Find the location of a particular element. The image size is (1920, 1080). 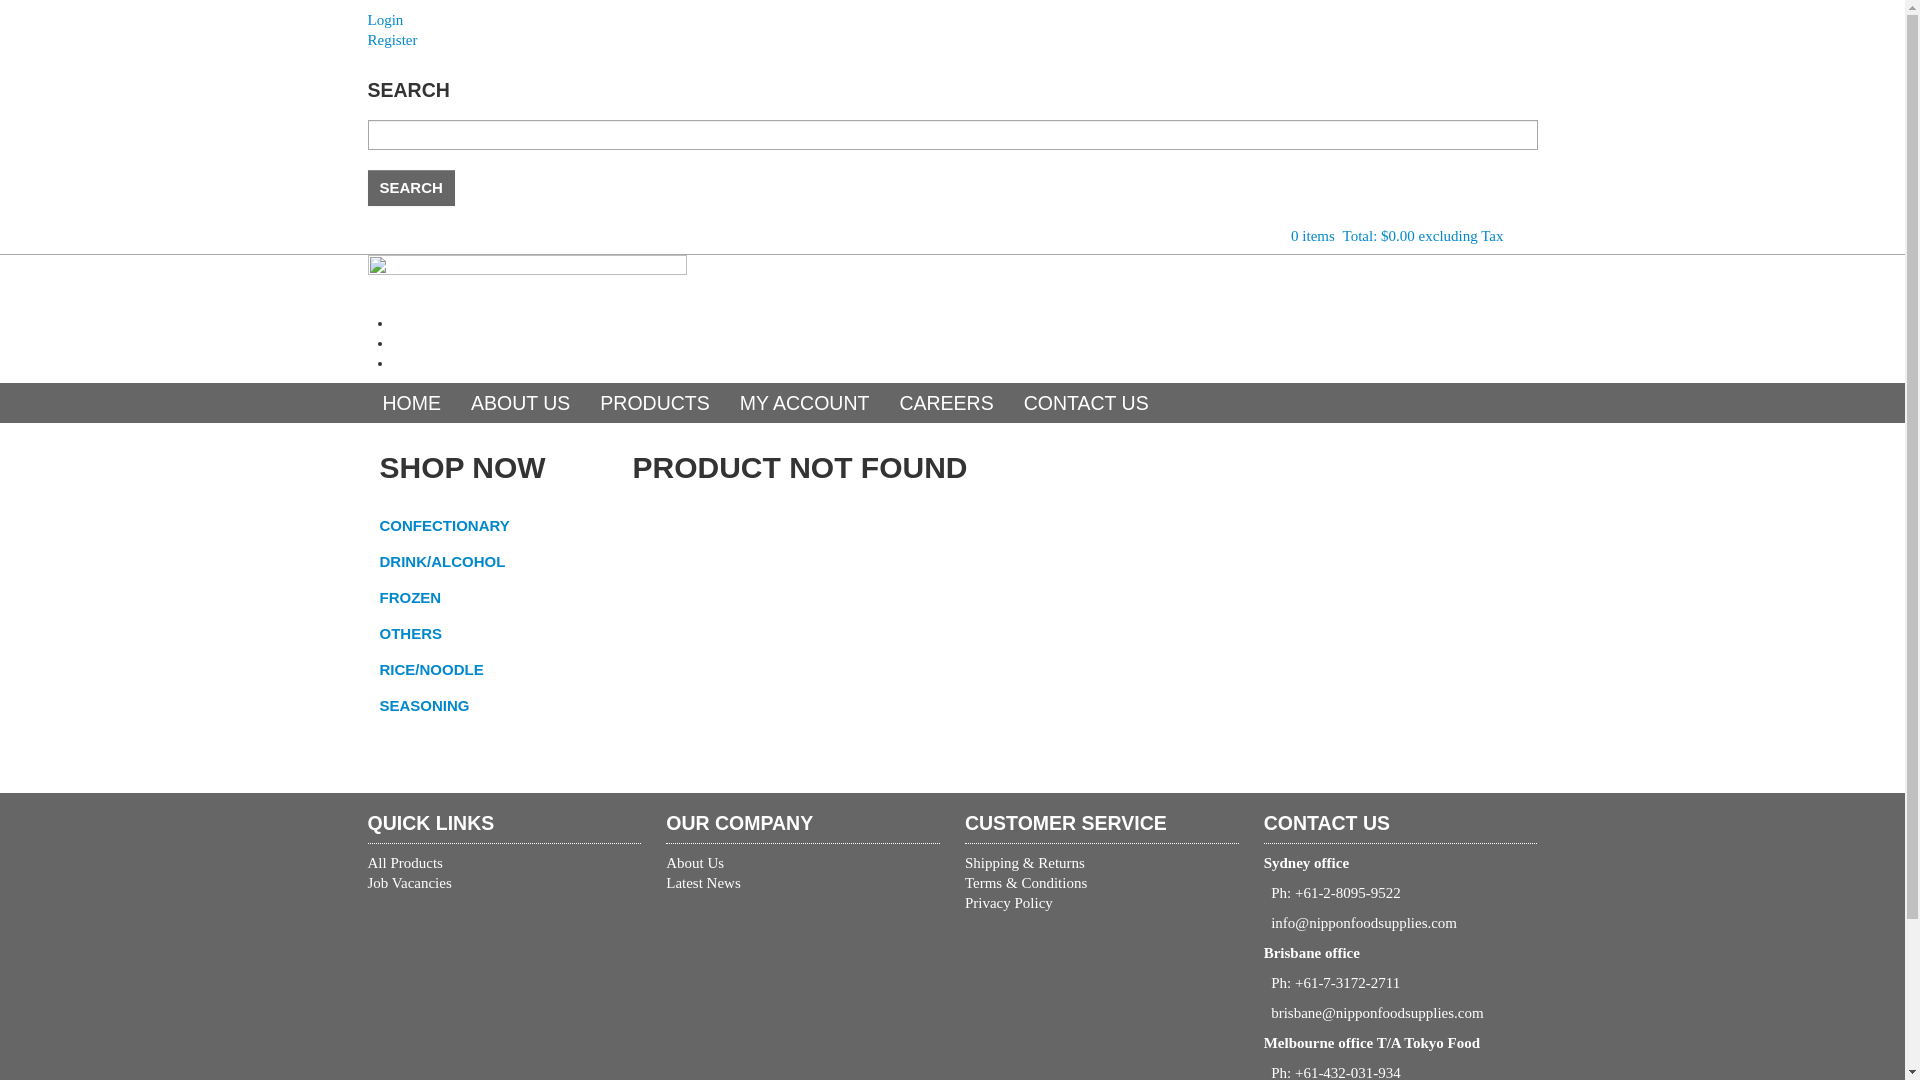

All Products is located at coordinates (505, 863).